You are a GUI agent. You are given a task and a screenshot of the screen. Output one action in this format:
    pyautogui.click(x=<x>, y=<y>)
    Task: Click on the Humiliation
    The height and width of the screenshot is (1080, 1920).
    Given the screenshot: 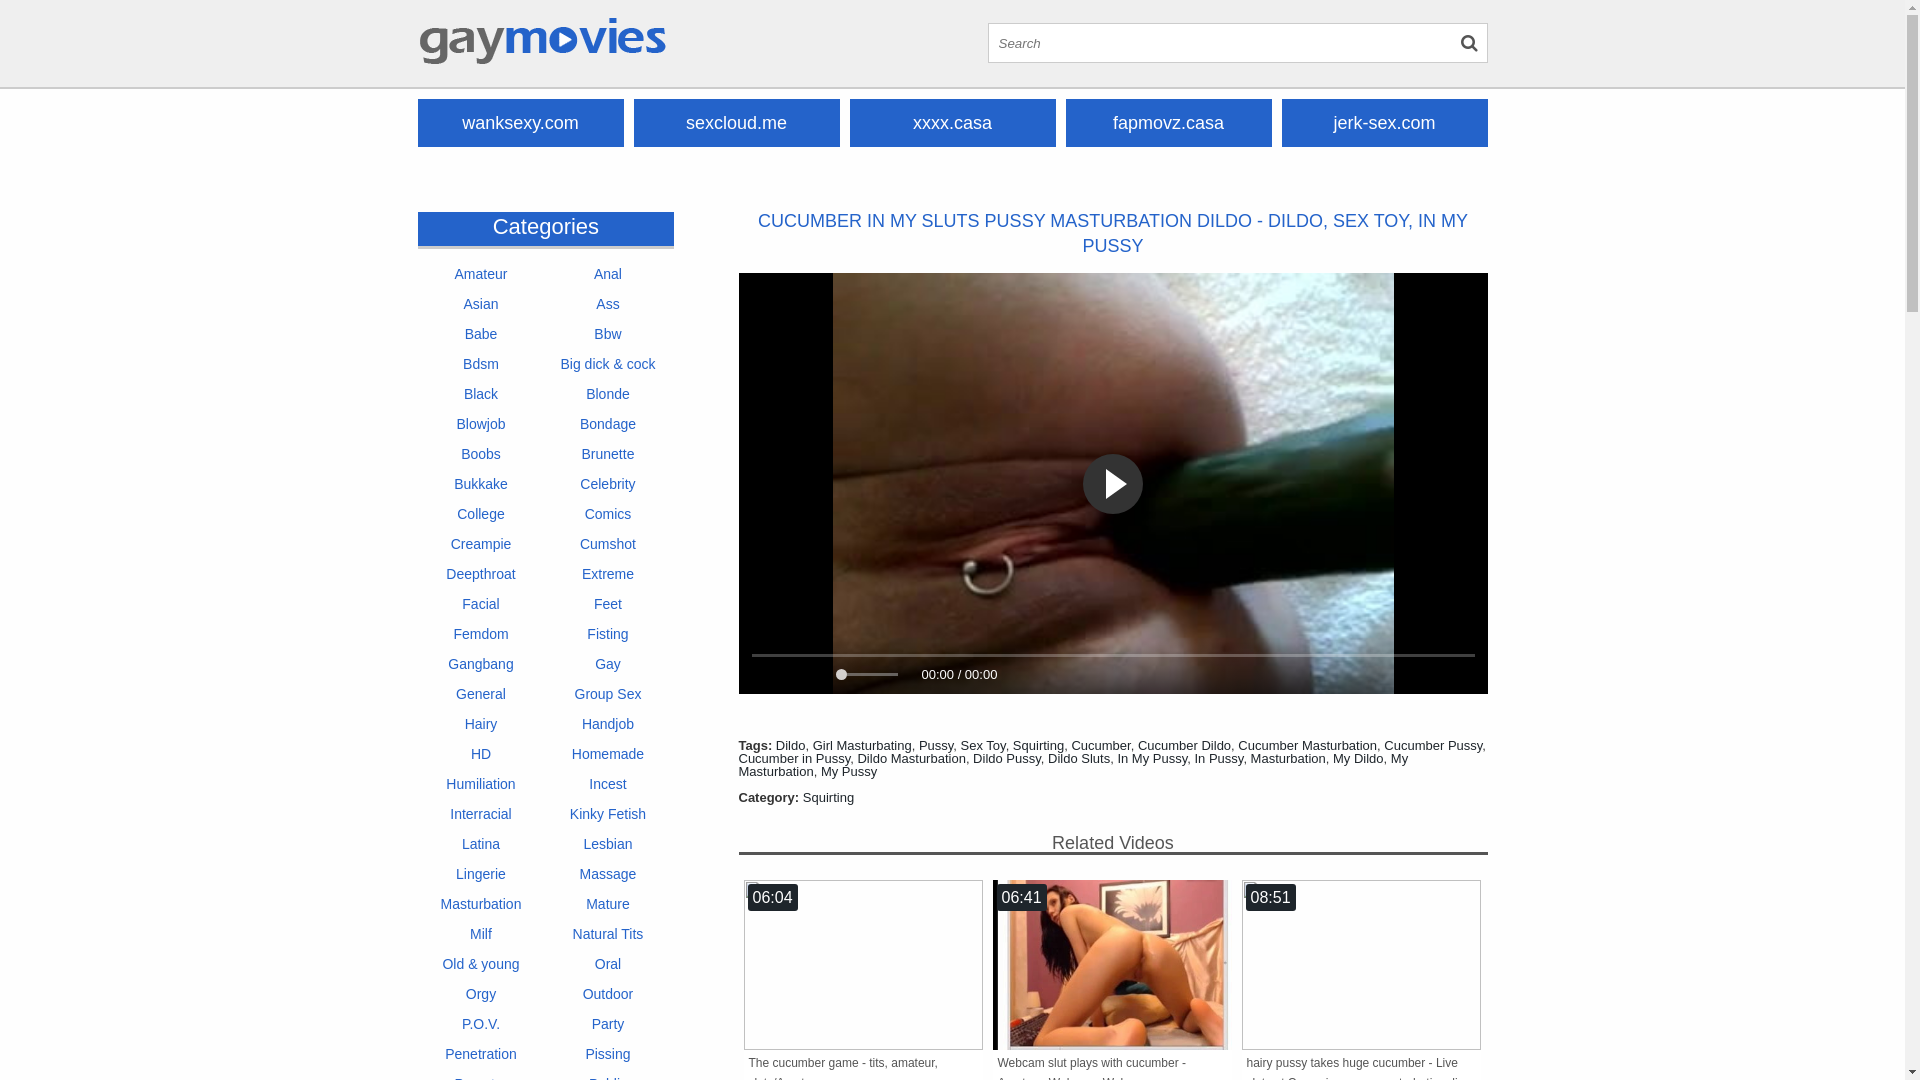 What is the action you would take?
    pyautogui.click(x=480, y=784)
    